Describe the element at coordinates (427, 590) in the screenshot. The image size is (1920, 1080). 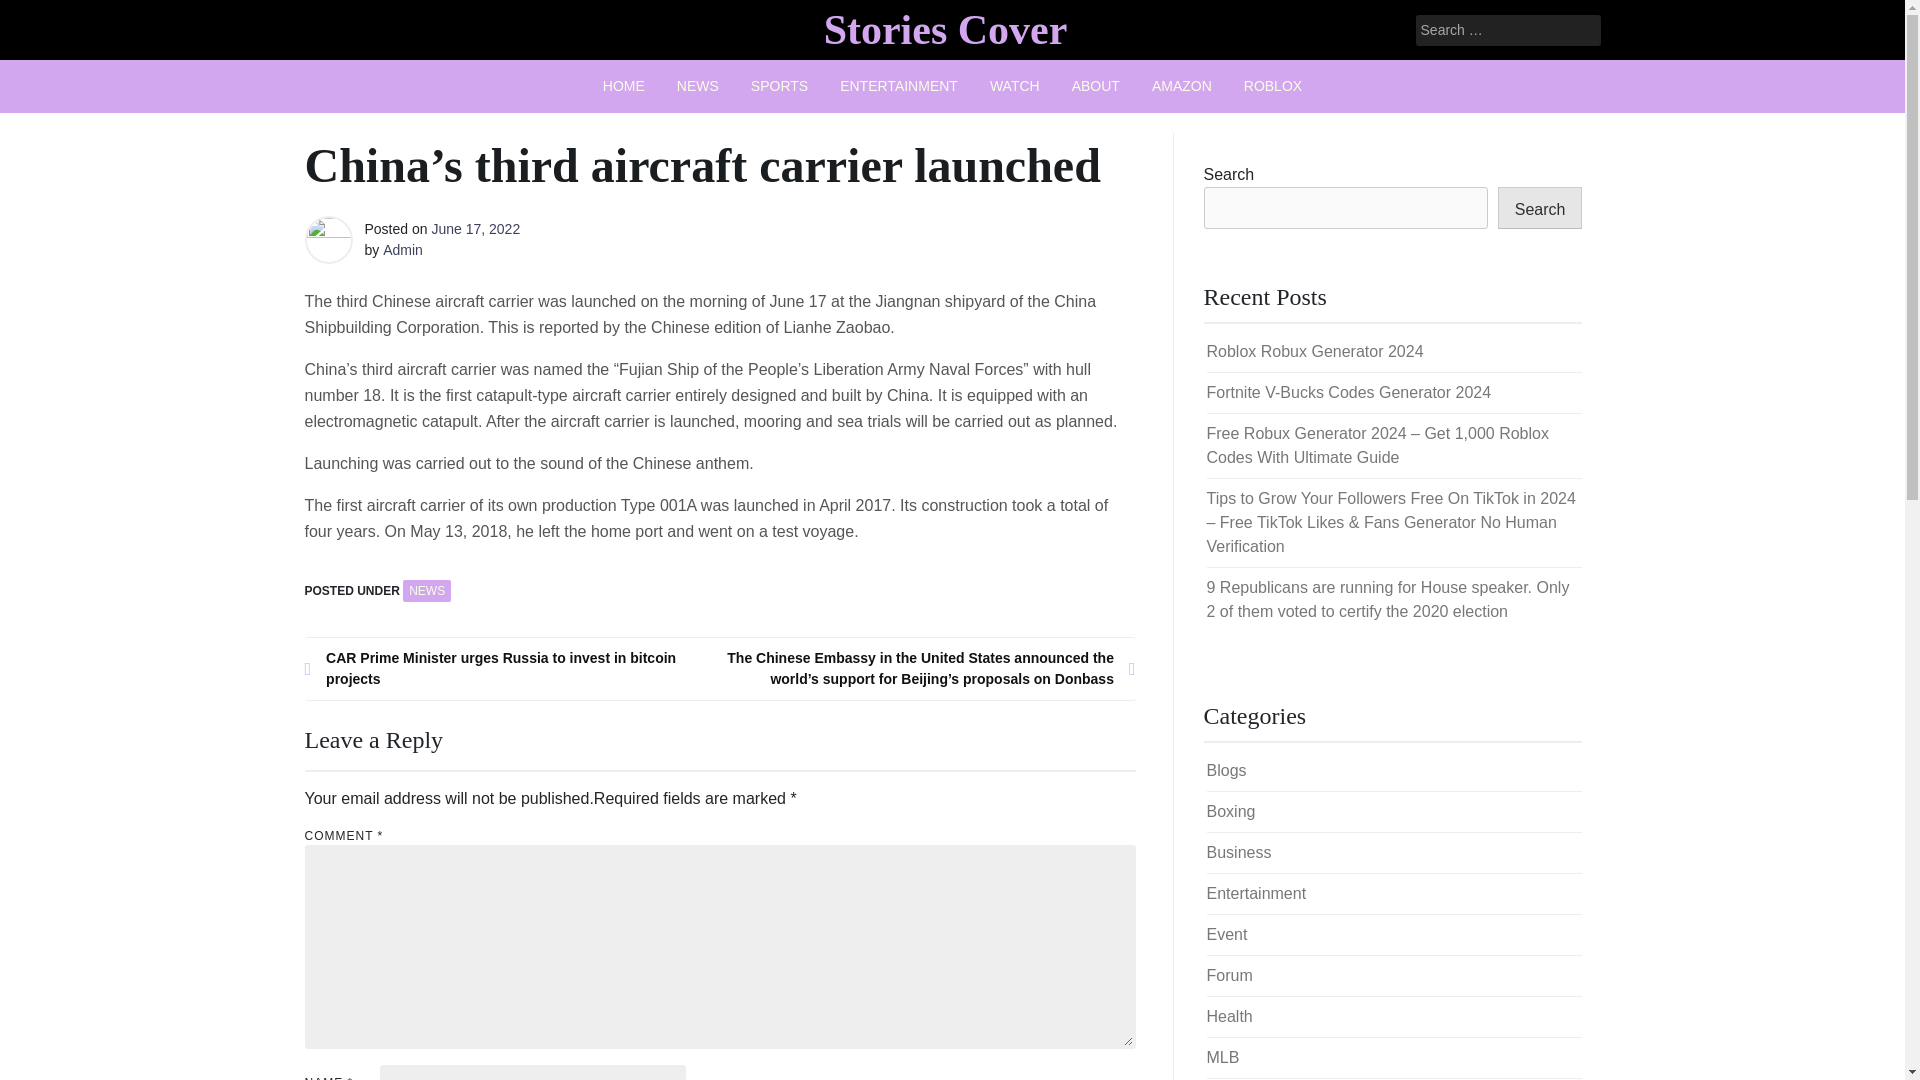
I see `NEWS` at that location.